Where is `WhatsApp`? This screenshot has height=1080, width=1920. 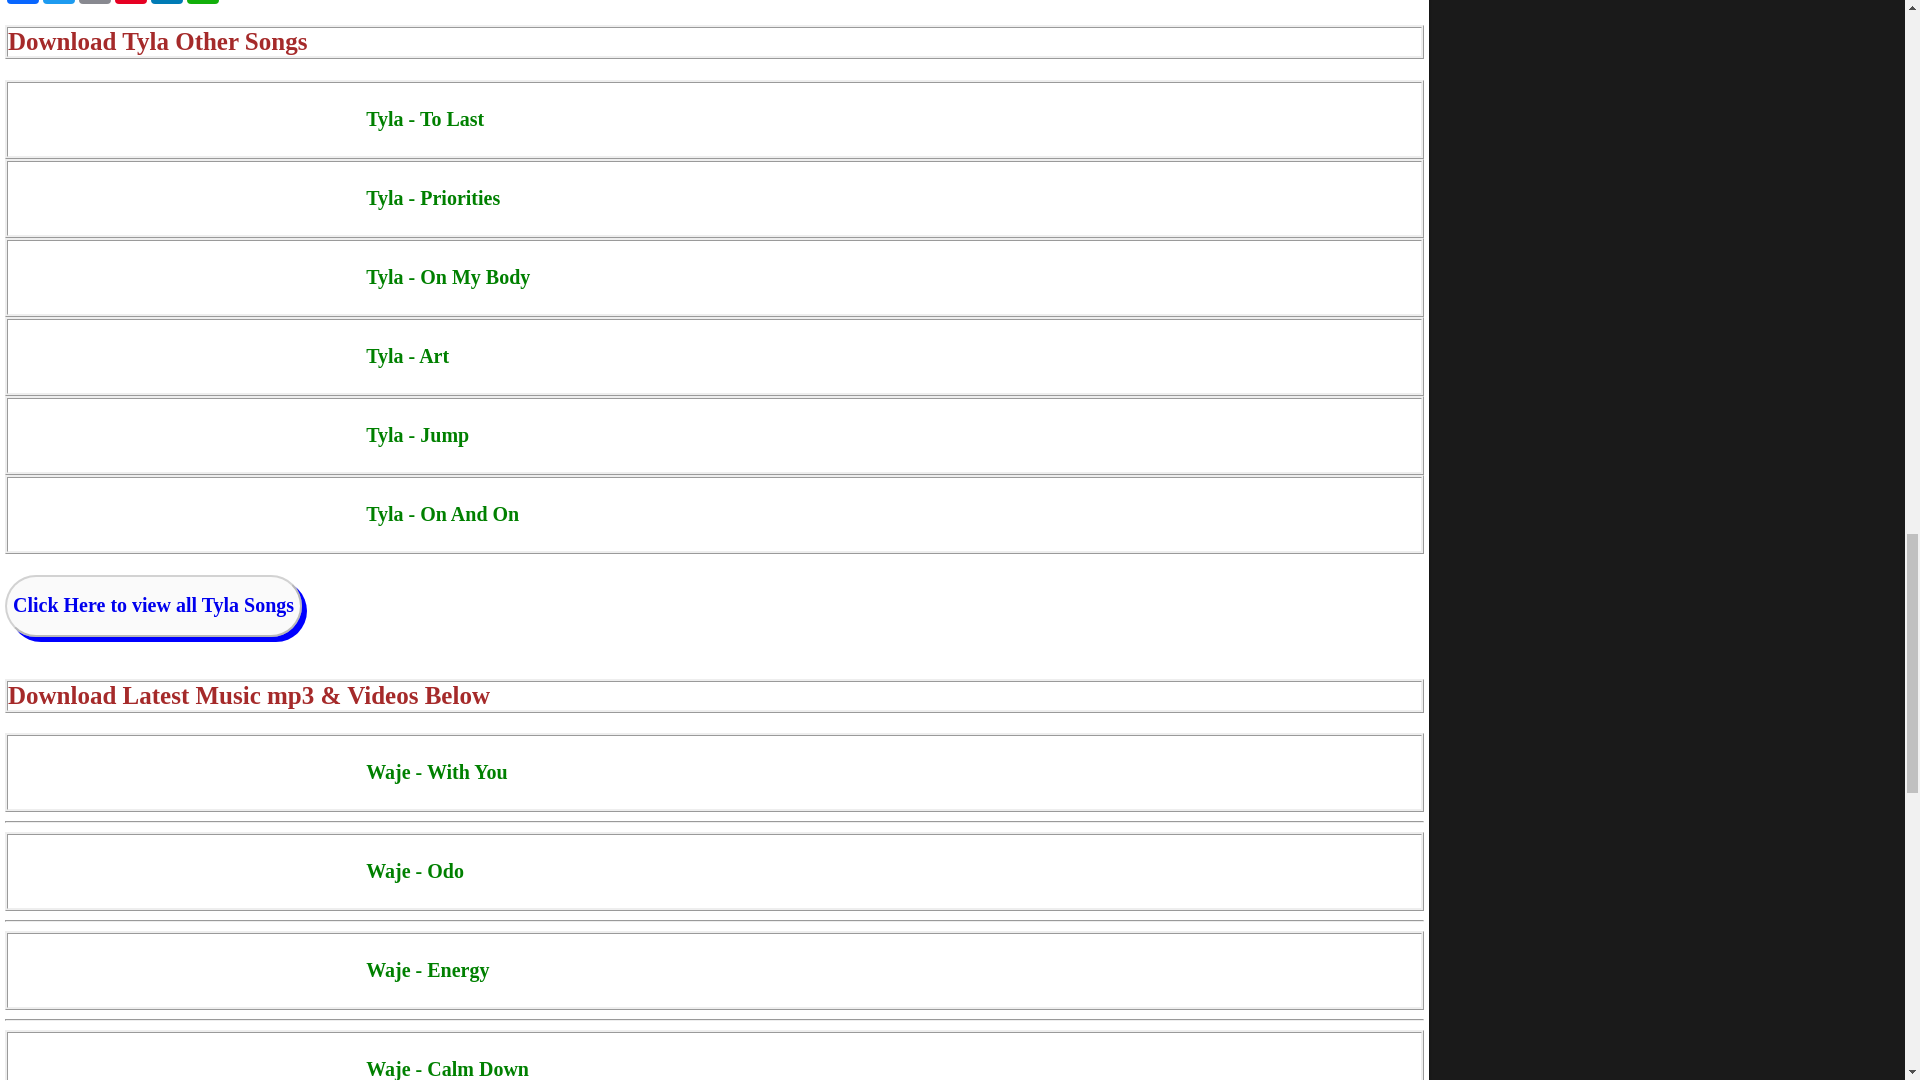
WhatsApp is located at coordinates (202, 2).